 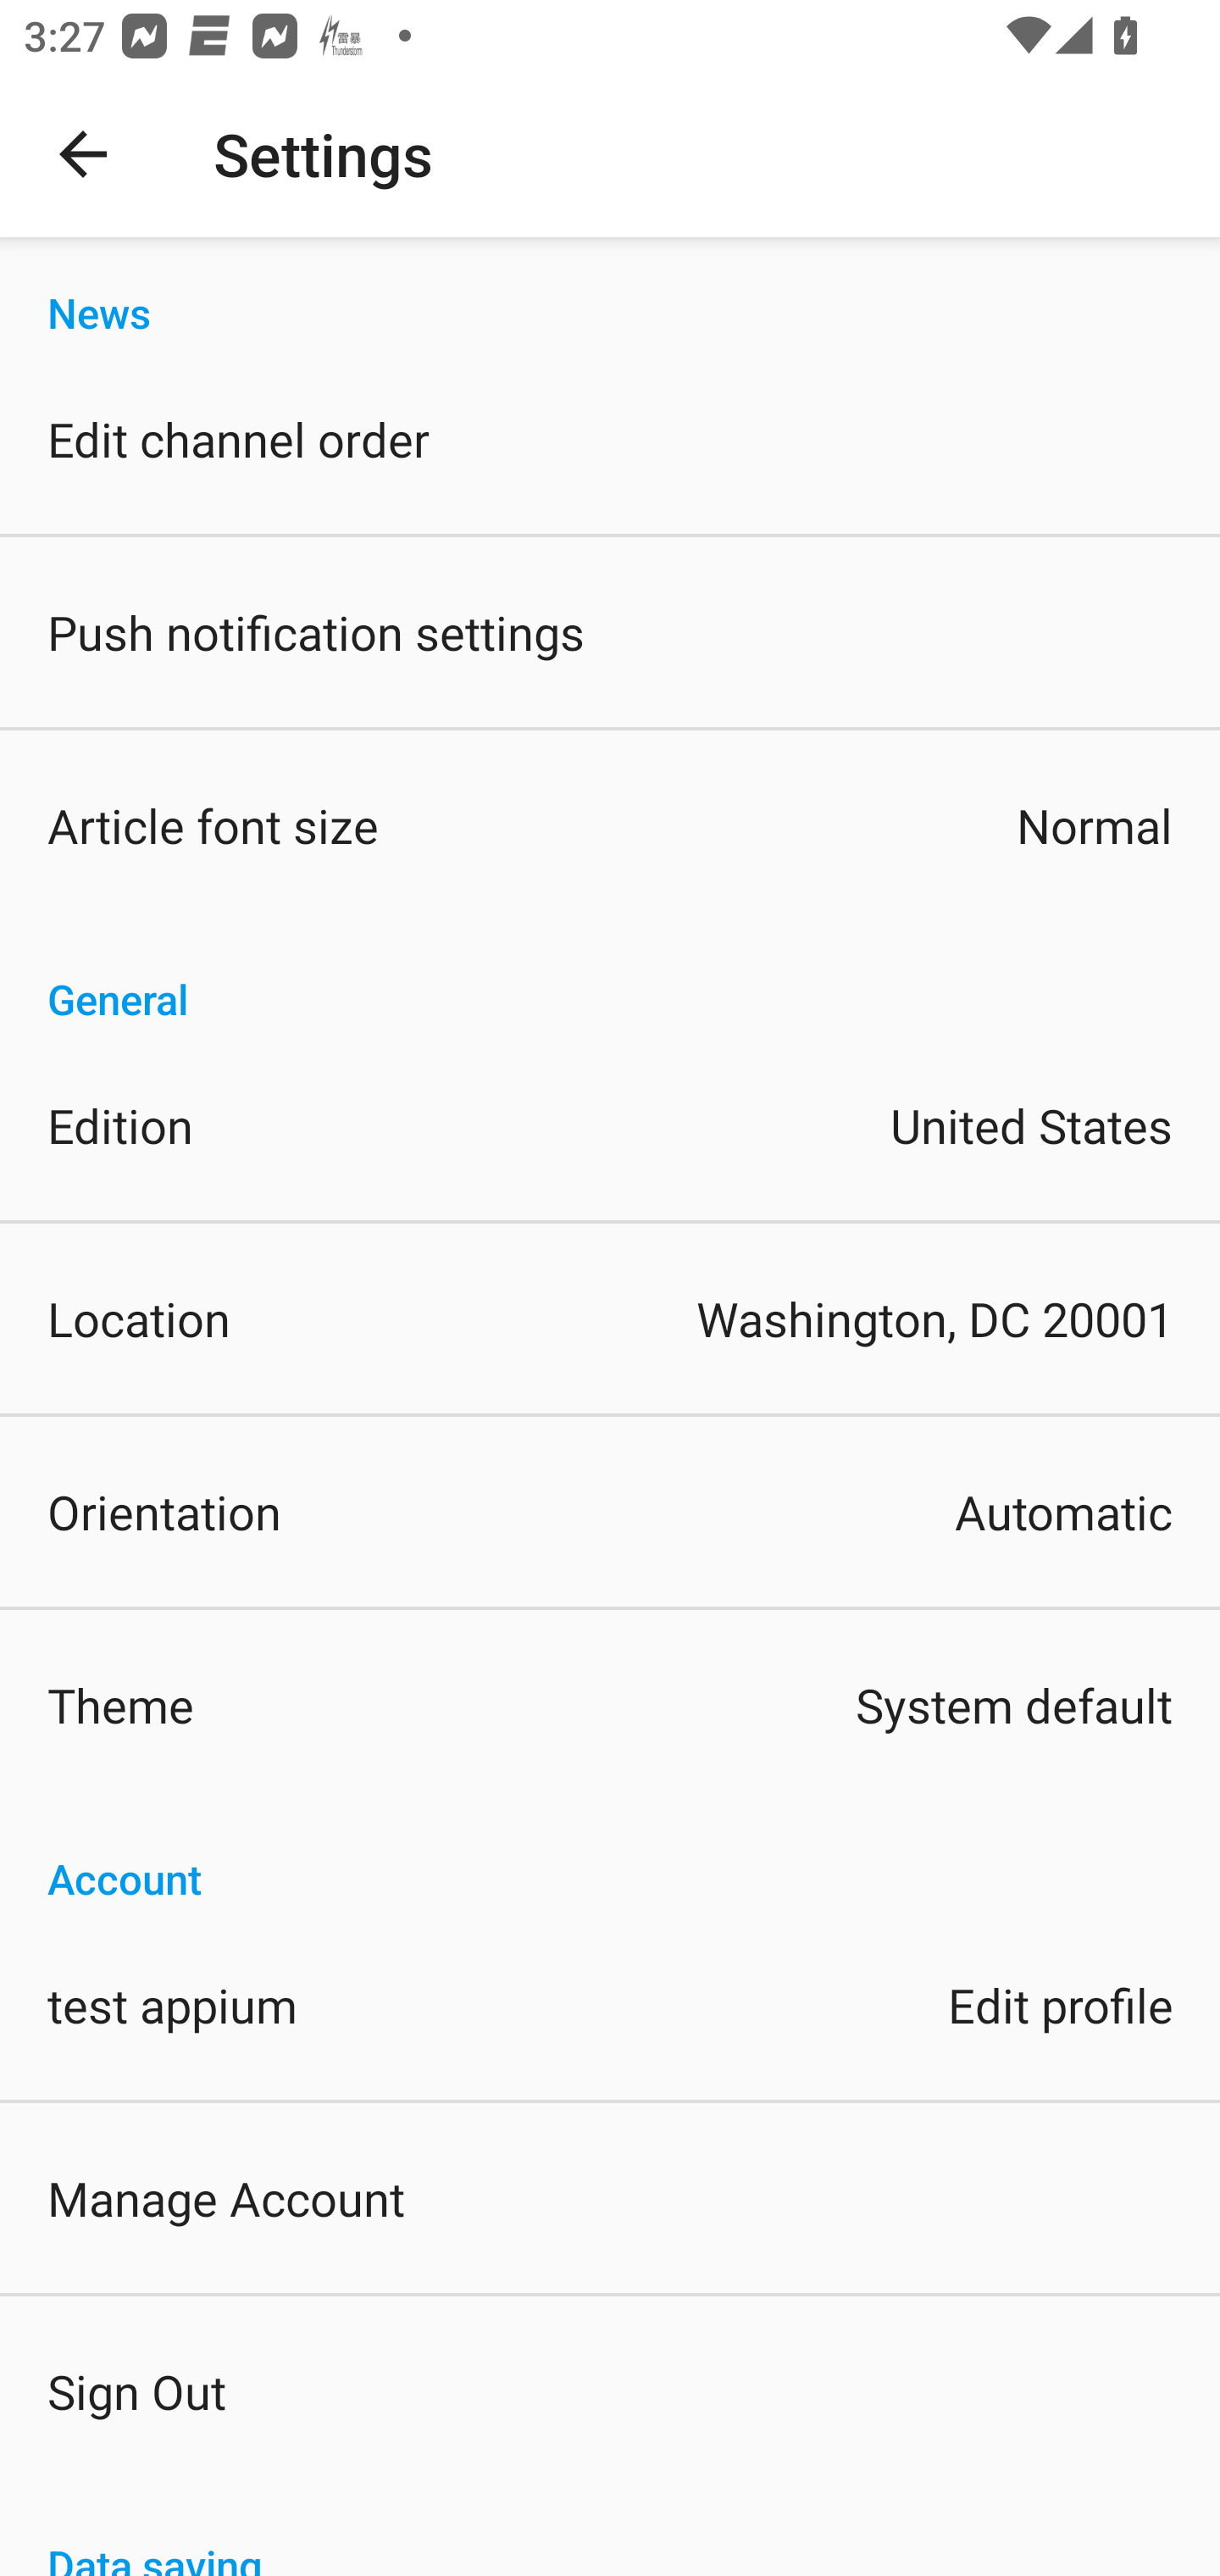 I want to click on Sign Out, so click(x=610, y=2390).